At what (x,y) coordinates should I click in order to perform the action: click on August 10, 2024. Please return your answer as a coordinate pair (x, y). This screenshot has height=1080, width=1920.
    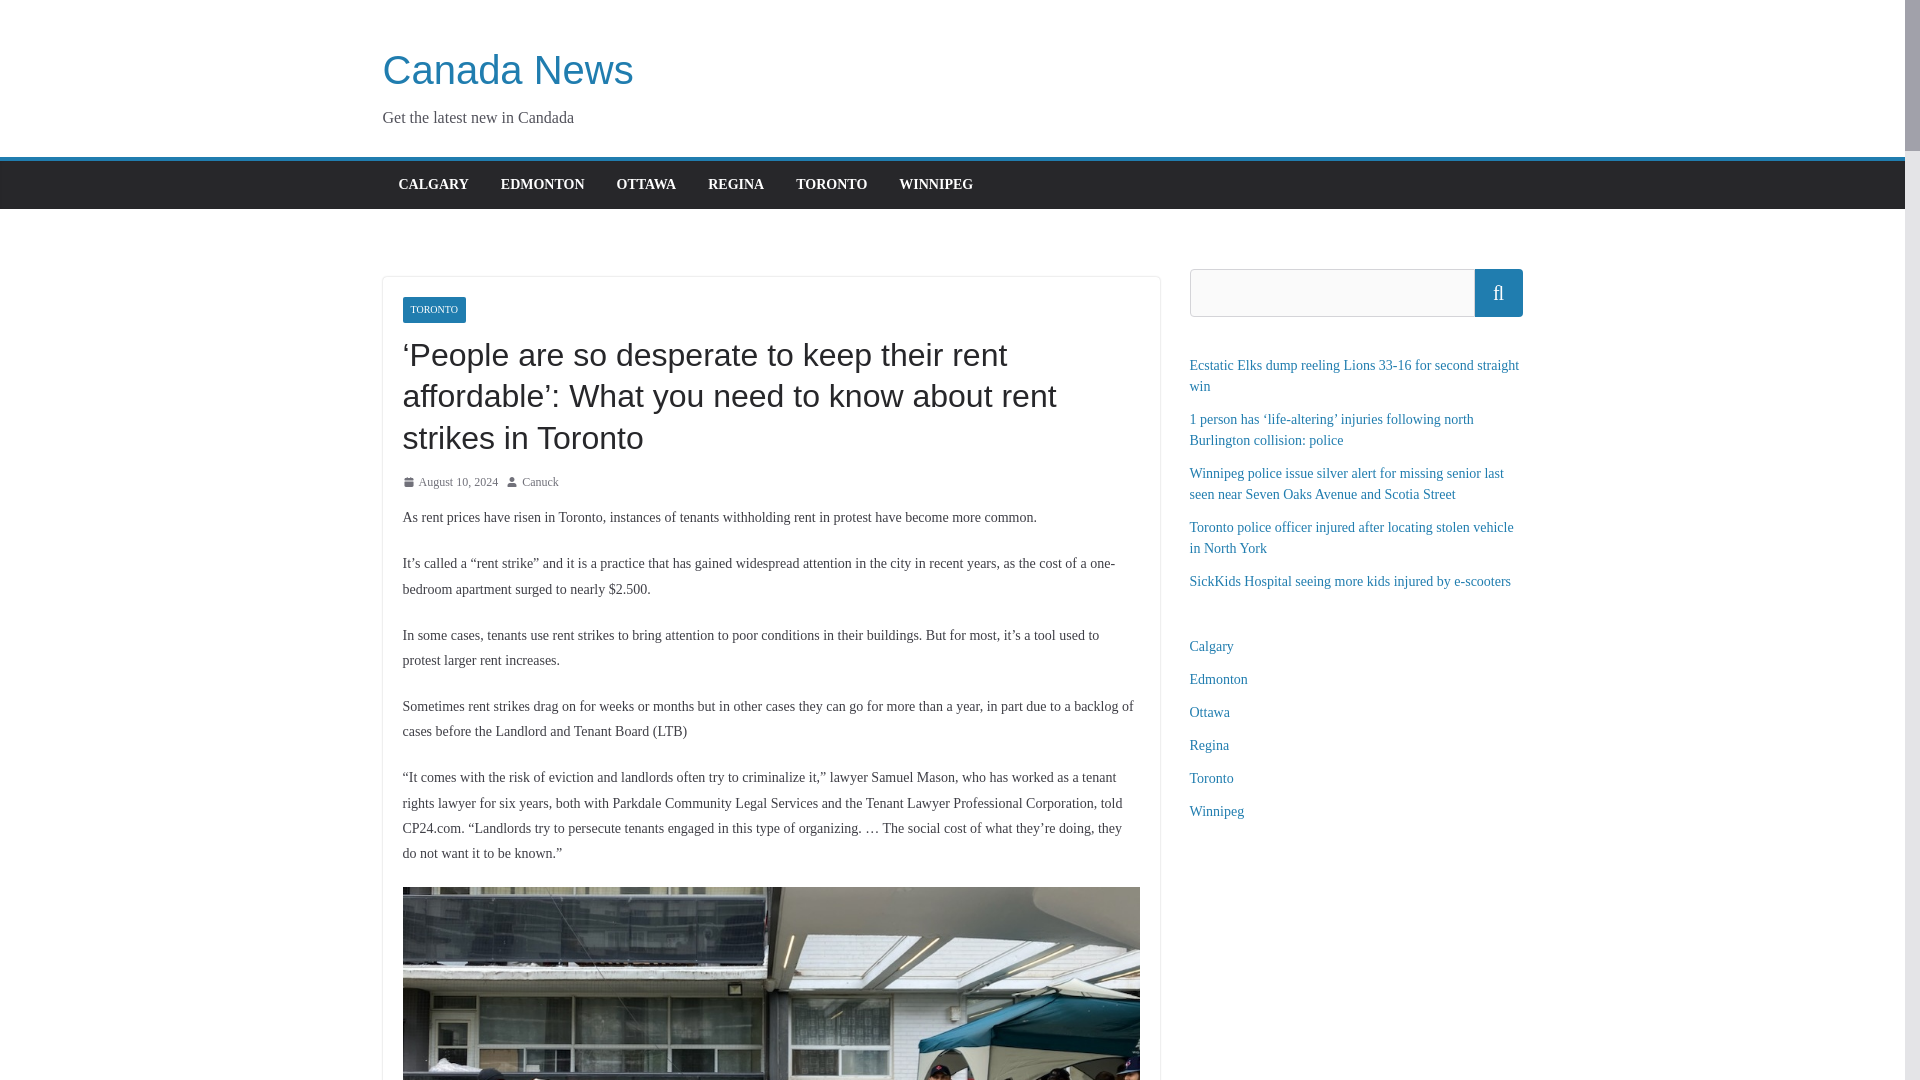
    Looking at the image, I should click on (449, 482).